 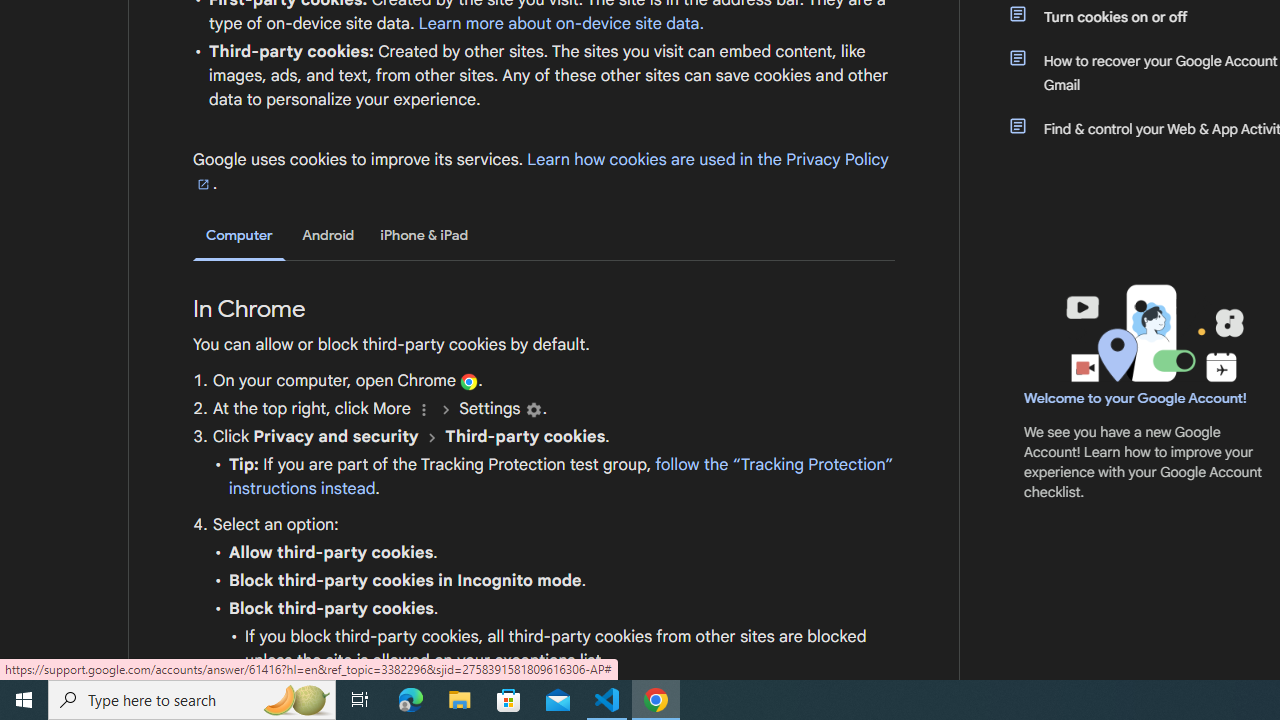 I want to click on Welcome to your Google Account!, so click(x=1135, y=397).